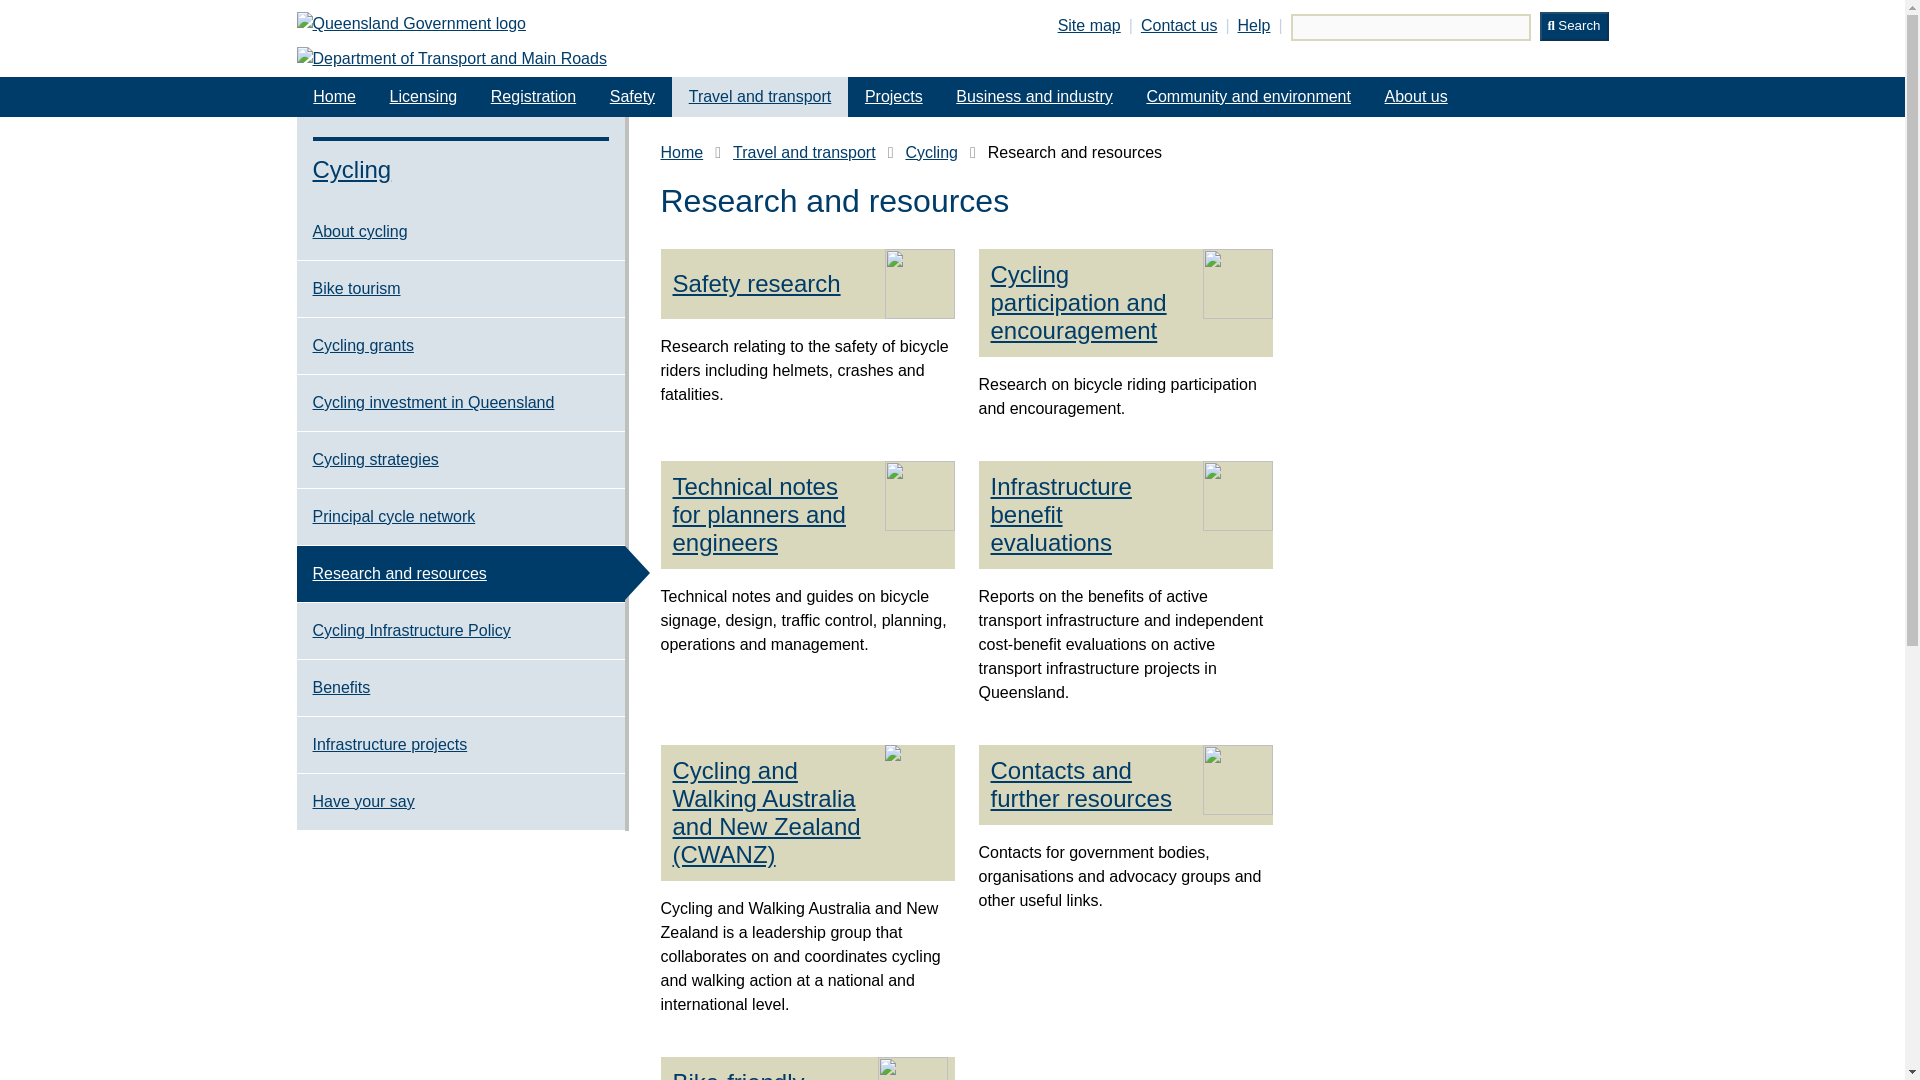  I want to click on Bike tourism, so click(460, 289).